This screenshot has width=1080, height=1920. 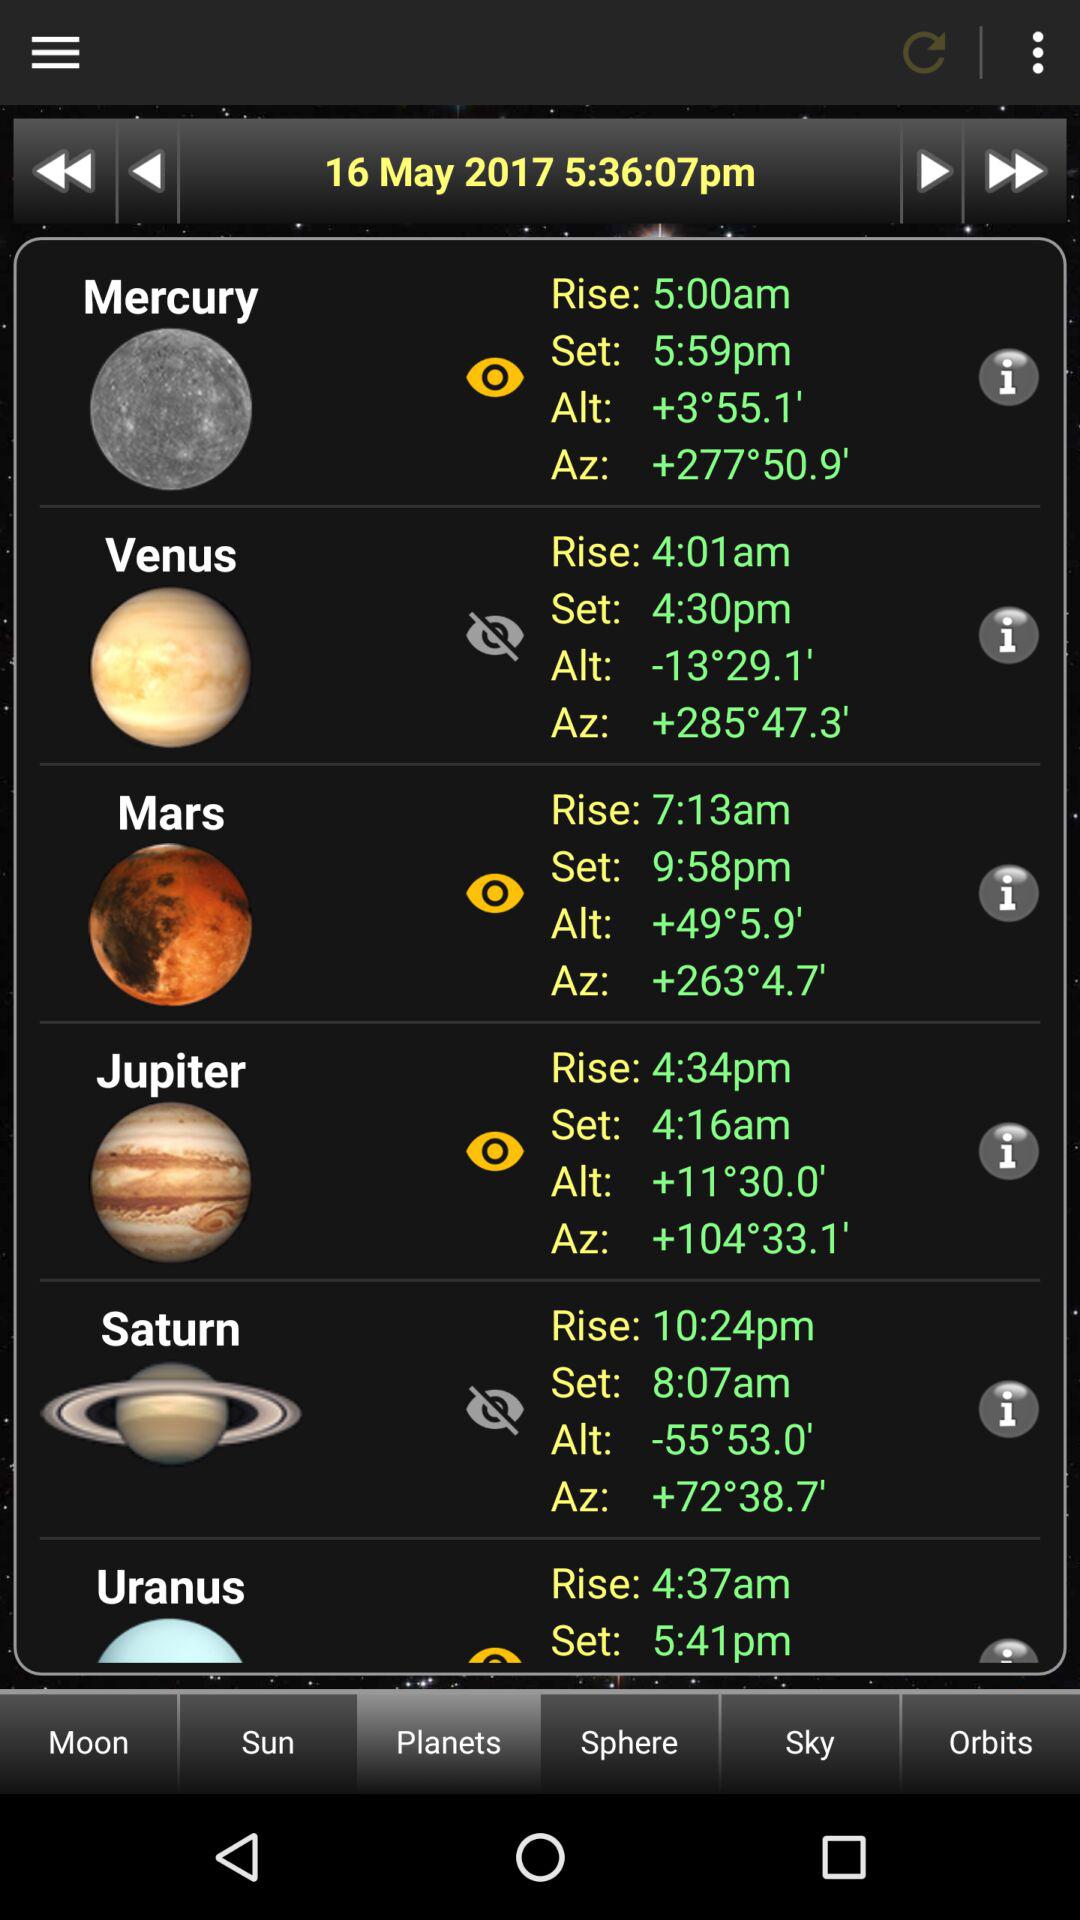 What do you see at coordinates (1008, 634) in the screenshot?
I see `planets-venus information is here` at bounding box center [1008, 634].